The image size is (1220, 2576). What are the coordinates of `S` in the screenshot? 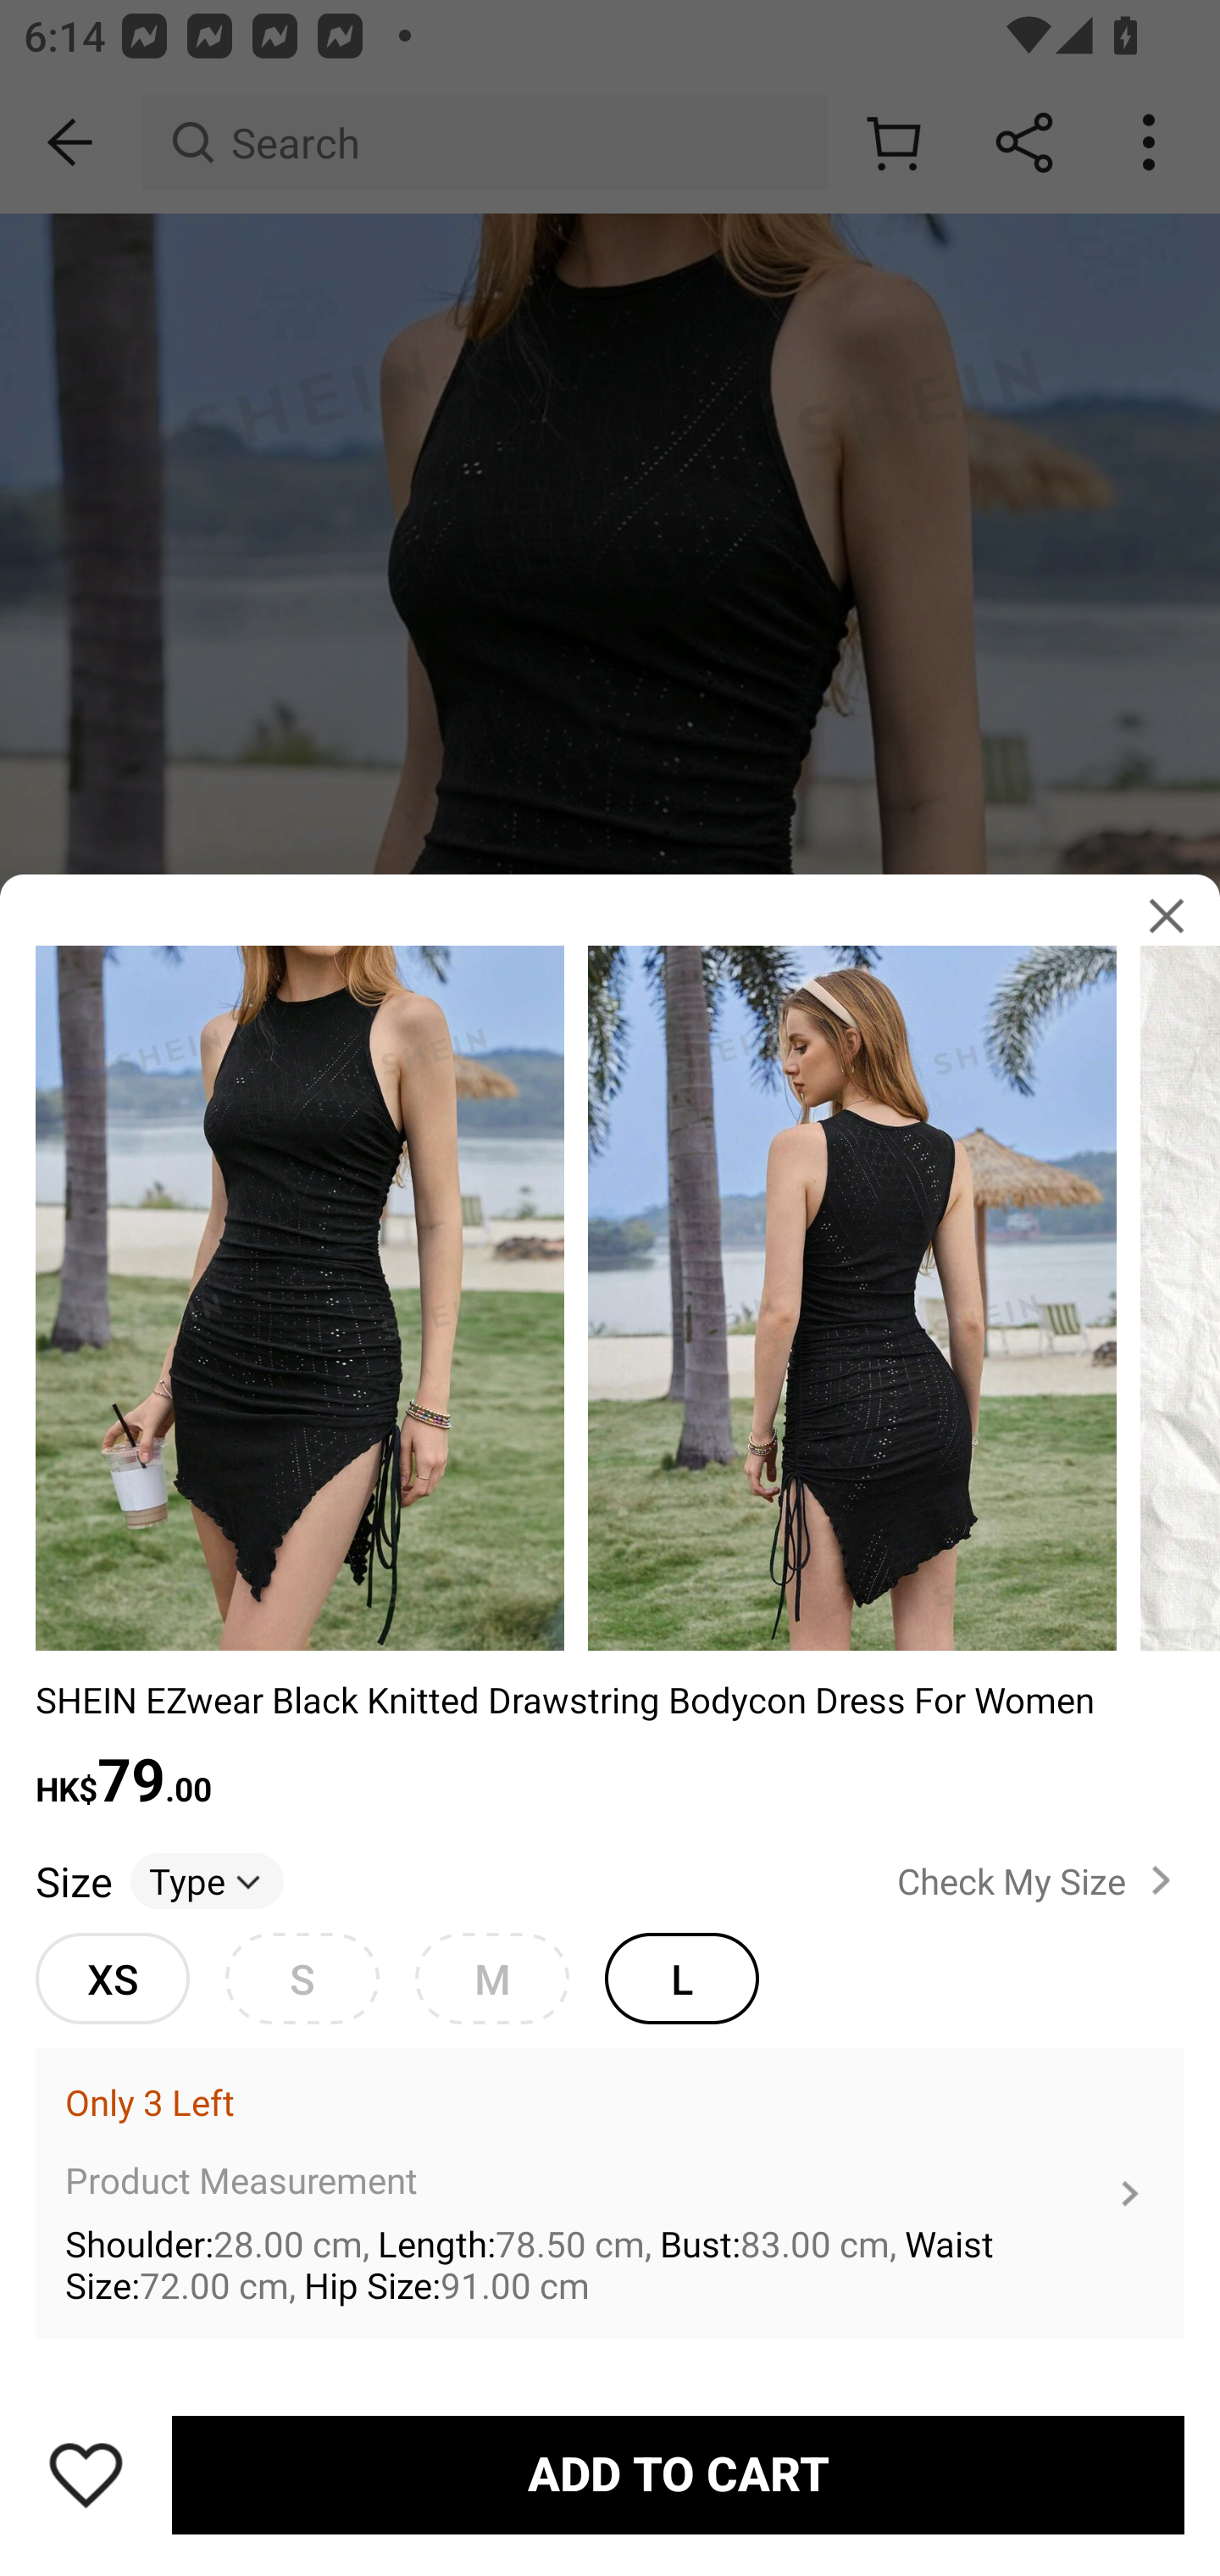 It's located at (302, 1978).